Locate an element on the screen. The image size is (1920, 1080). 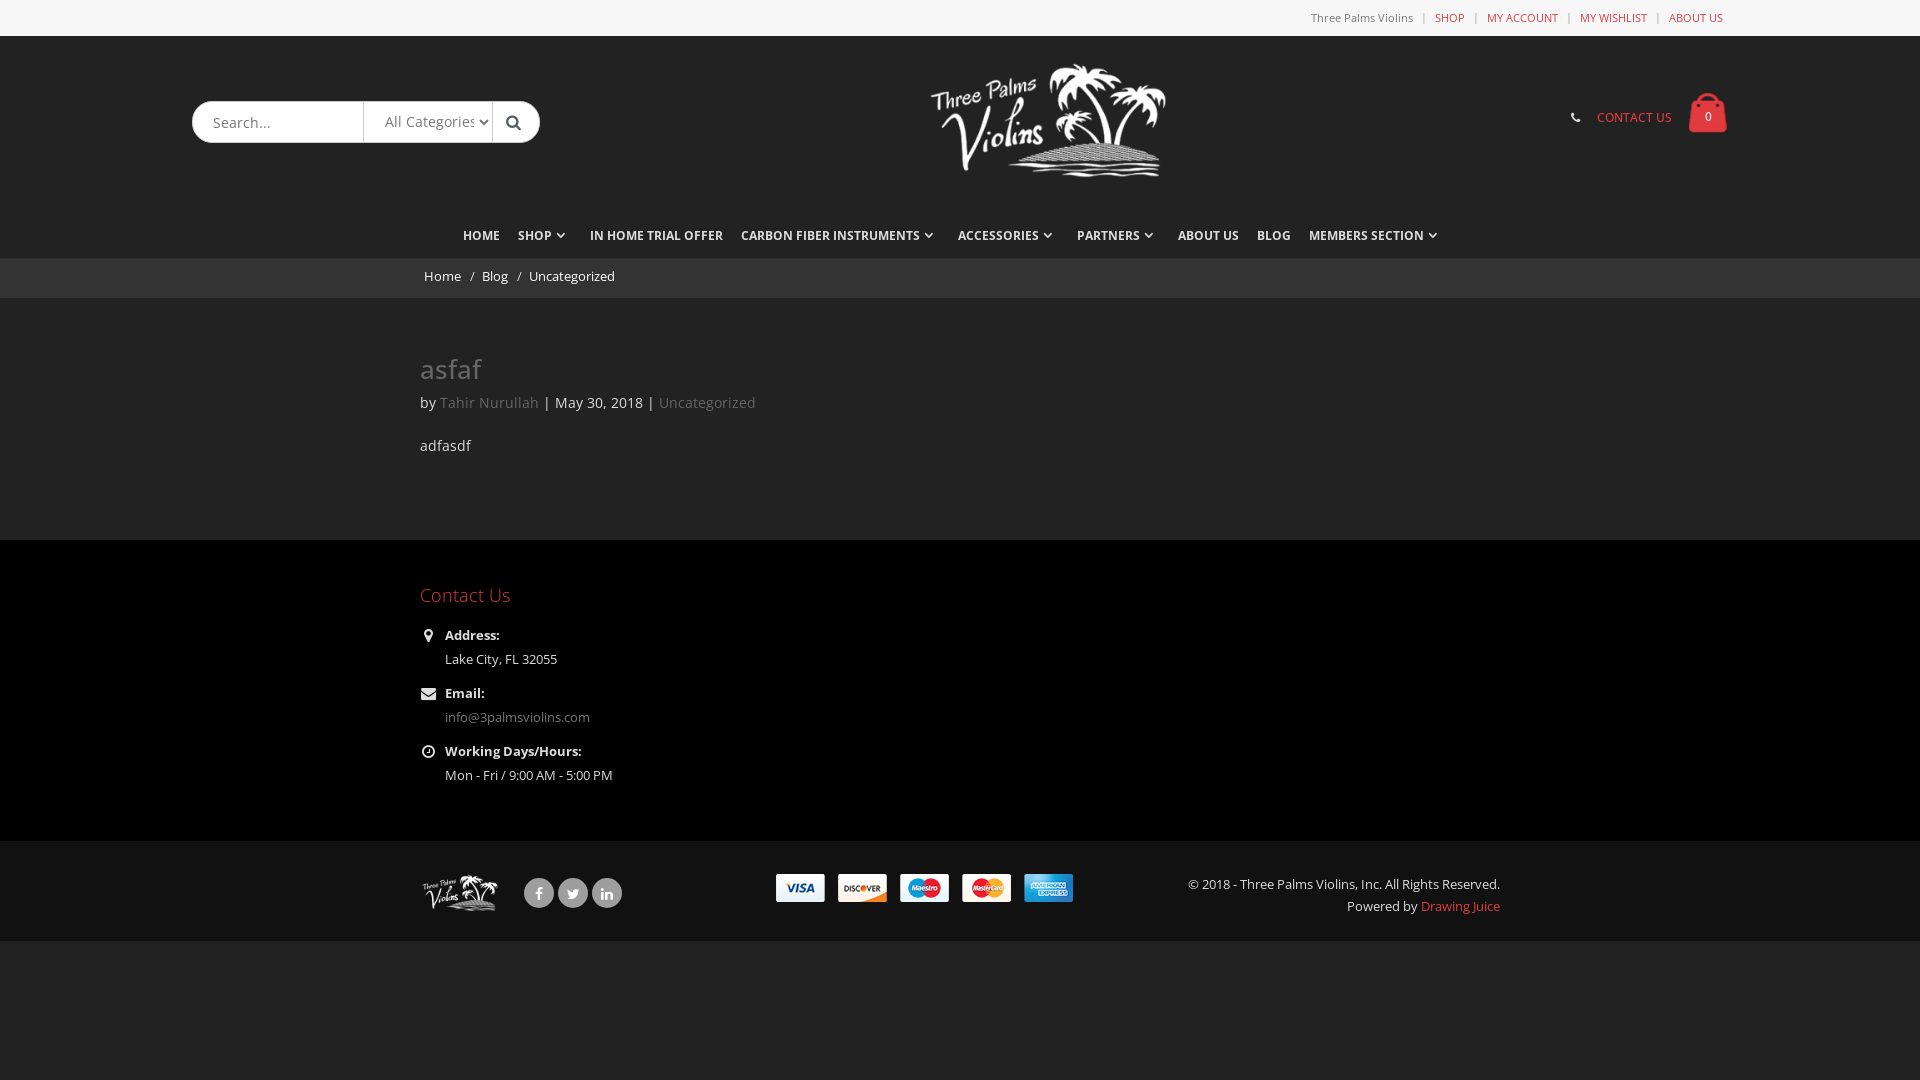
Uncategorized is located at coordinates (708, 402).